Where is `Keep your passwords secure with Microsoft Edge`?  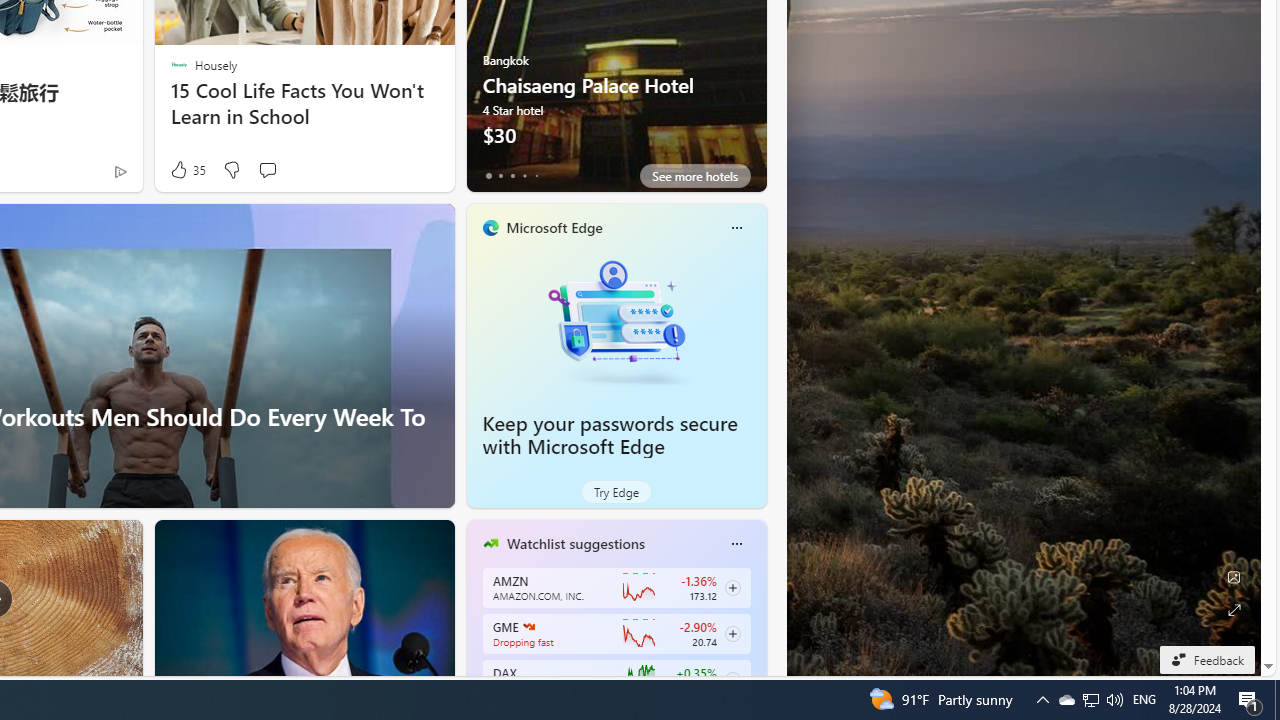 Keep your passwords secure with Microsoft Edge is located at coordinates (610, 435).